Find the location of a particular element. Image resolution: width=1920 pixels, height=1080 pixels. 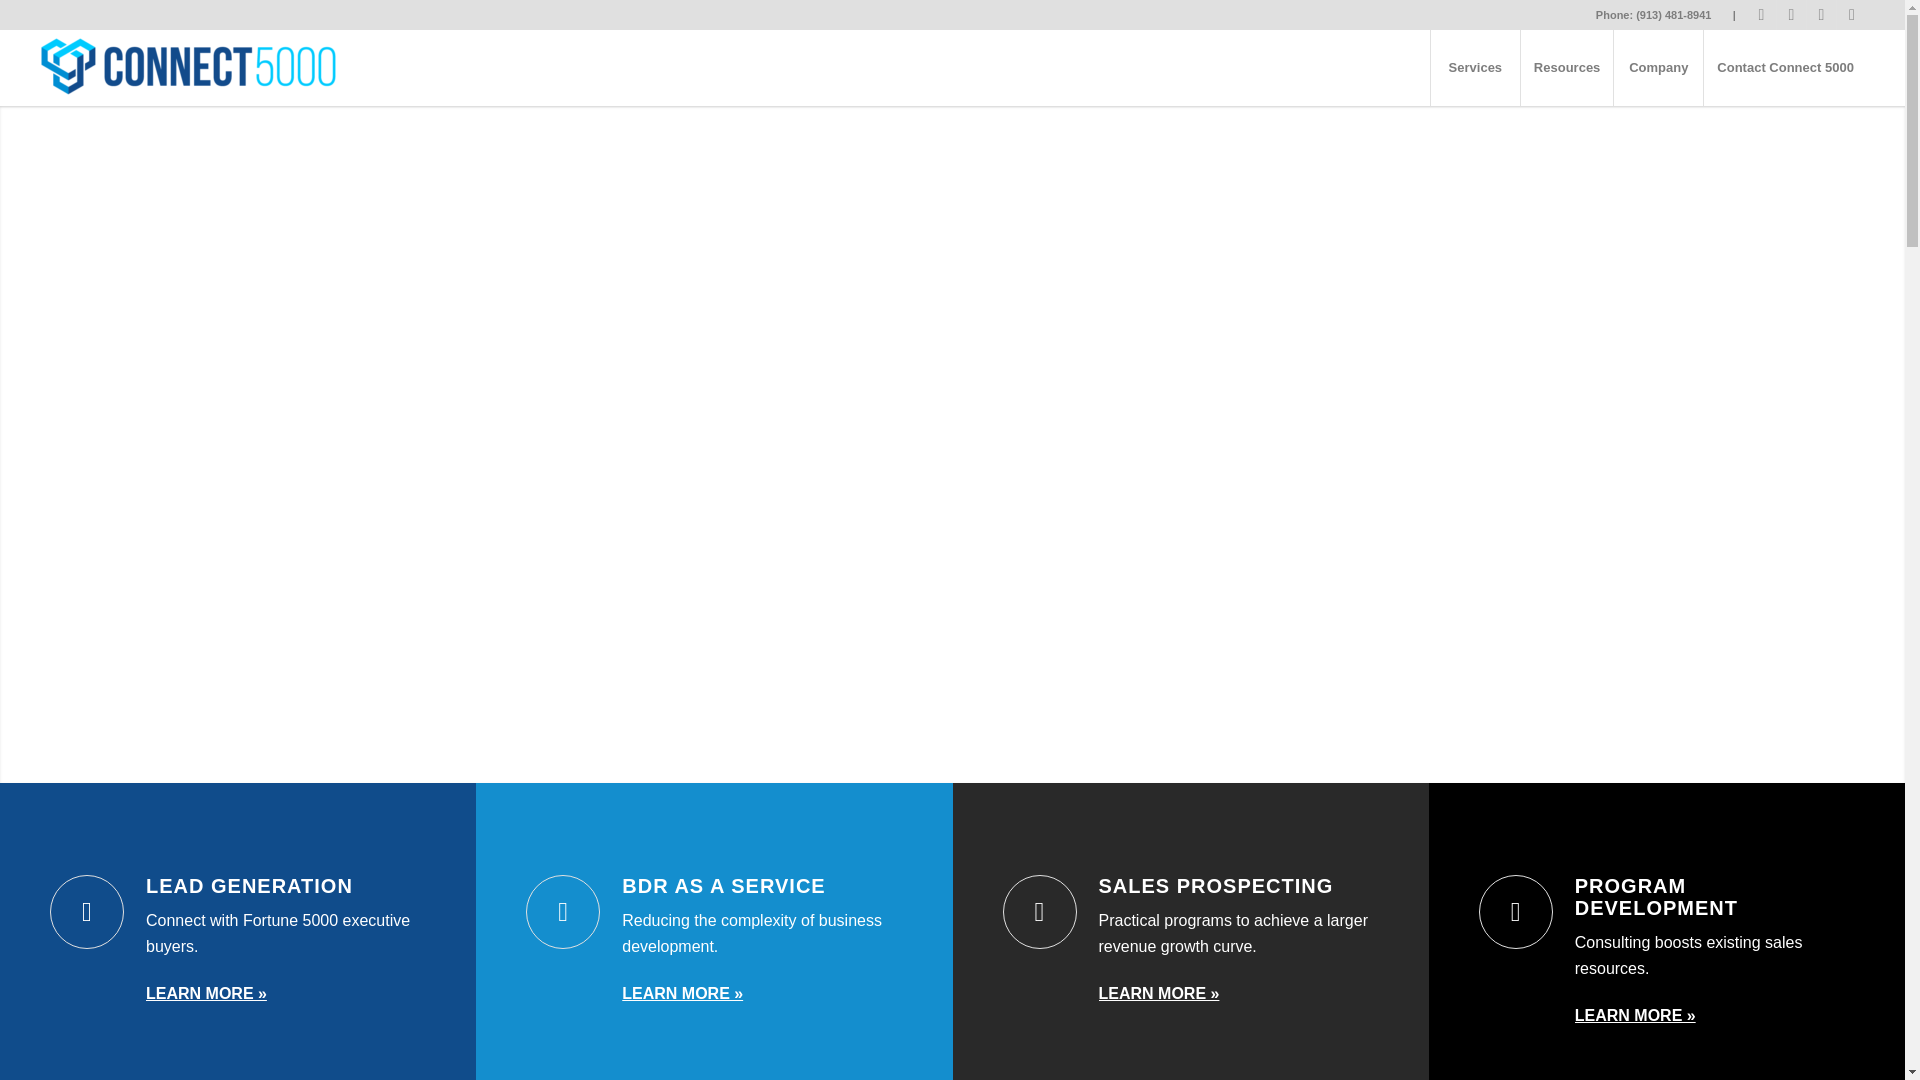

BDR as a Service is located at coordinates (724, 886).